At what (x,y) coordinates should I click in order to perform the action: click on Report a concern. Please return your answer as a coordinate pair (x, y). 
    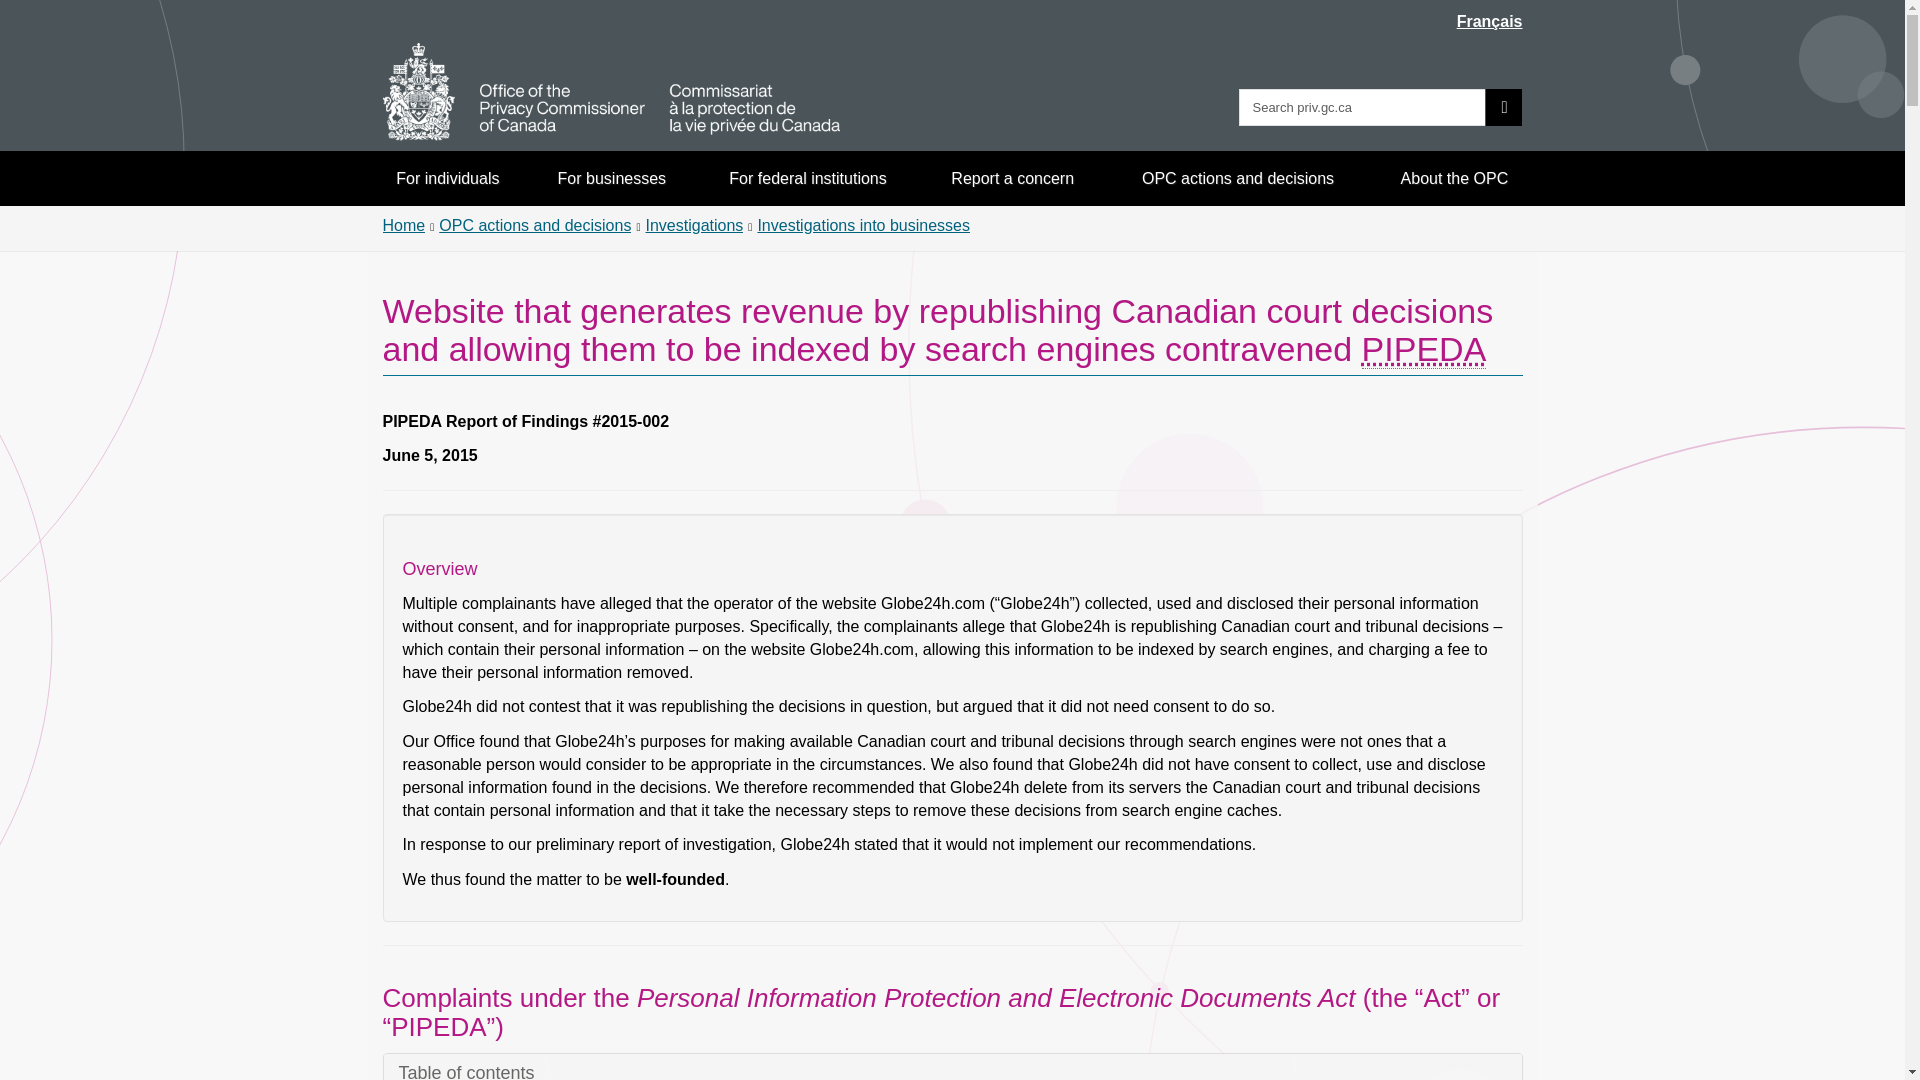
    Looking at the image, I should click on (1013, 178).